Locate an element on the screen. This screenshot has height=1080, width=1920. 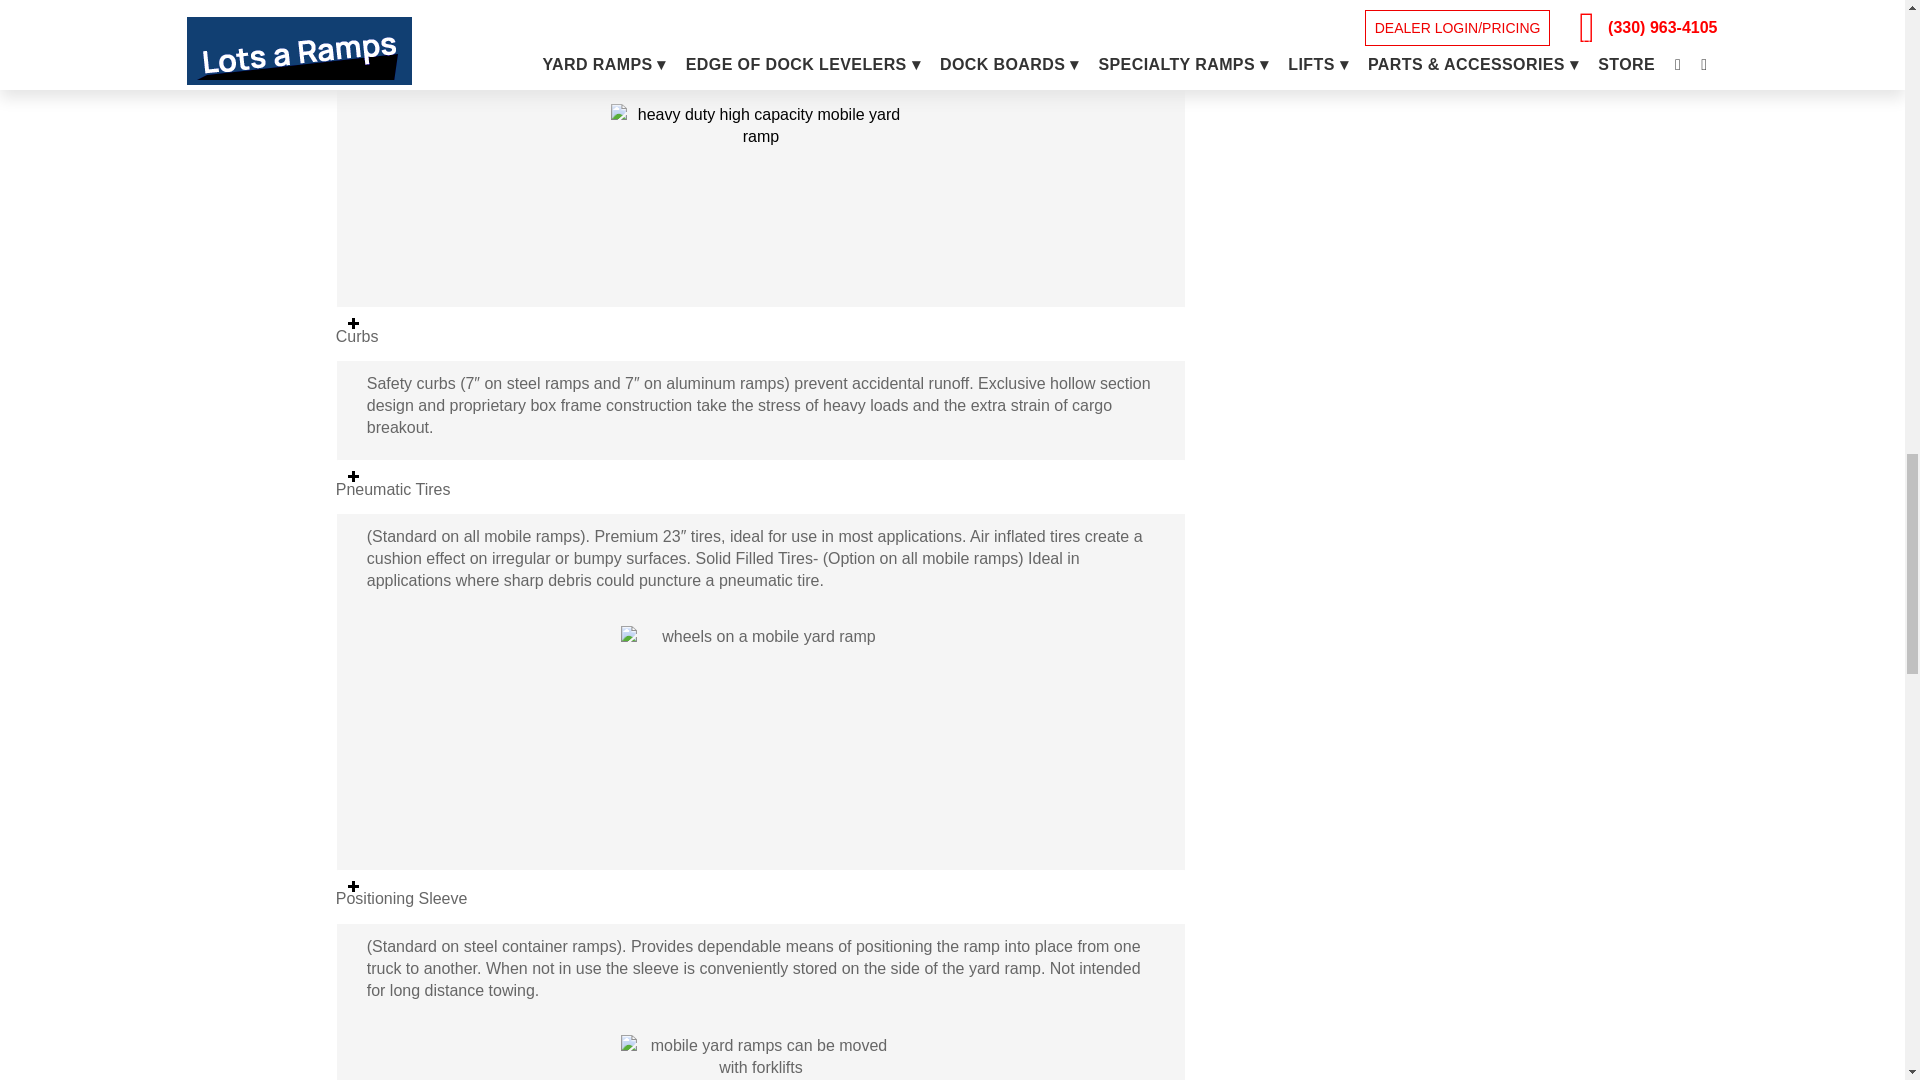
high strength steel makes these mobile yard ramps heavy duty is located at coordinates (760, 187).